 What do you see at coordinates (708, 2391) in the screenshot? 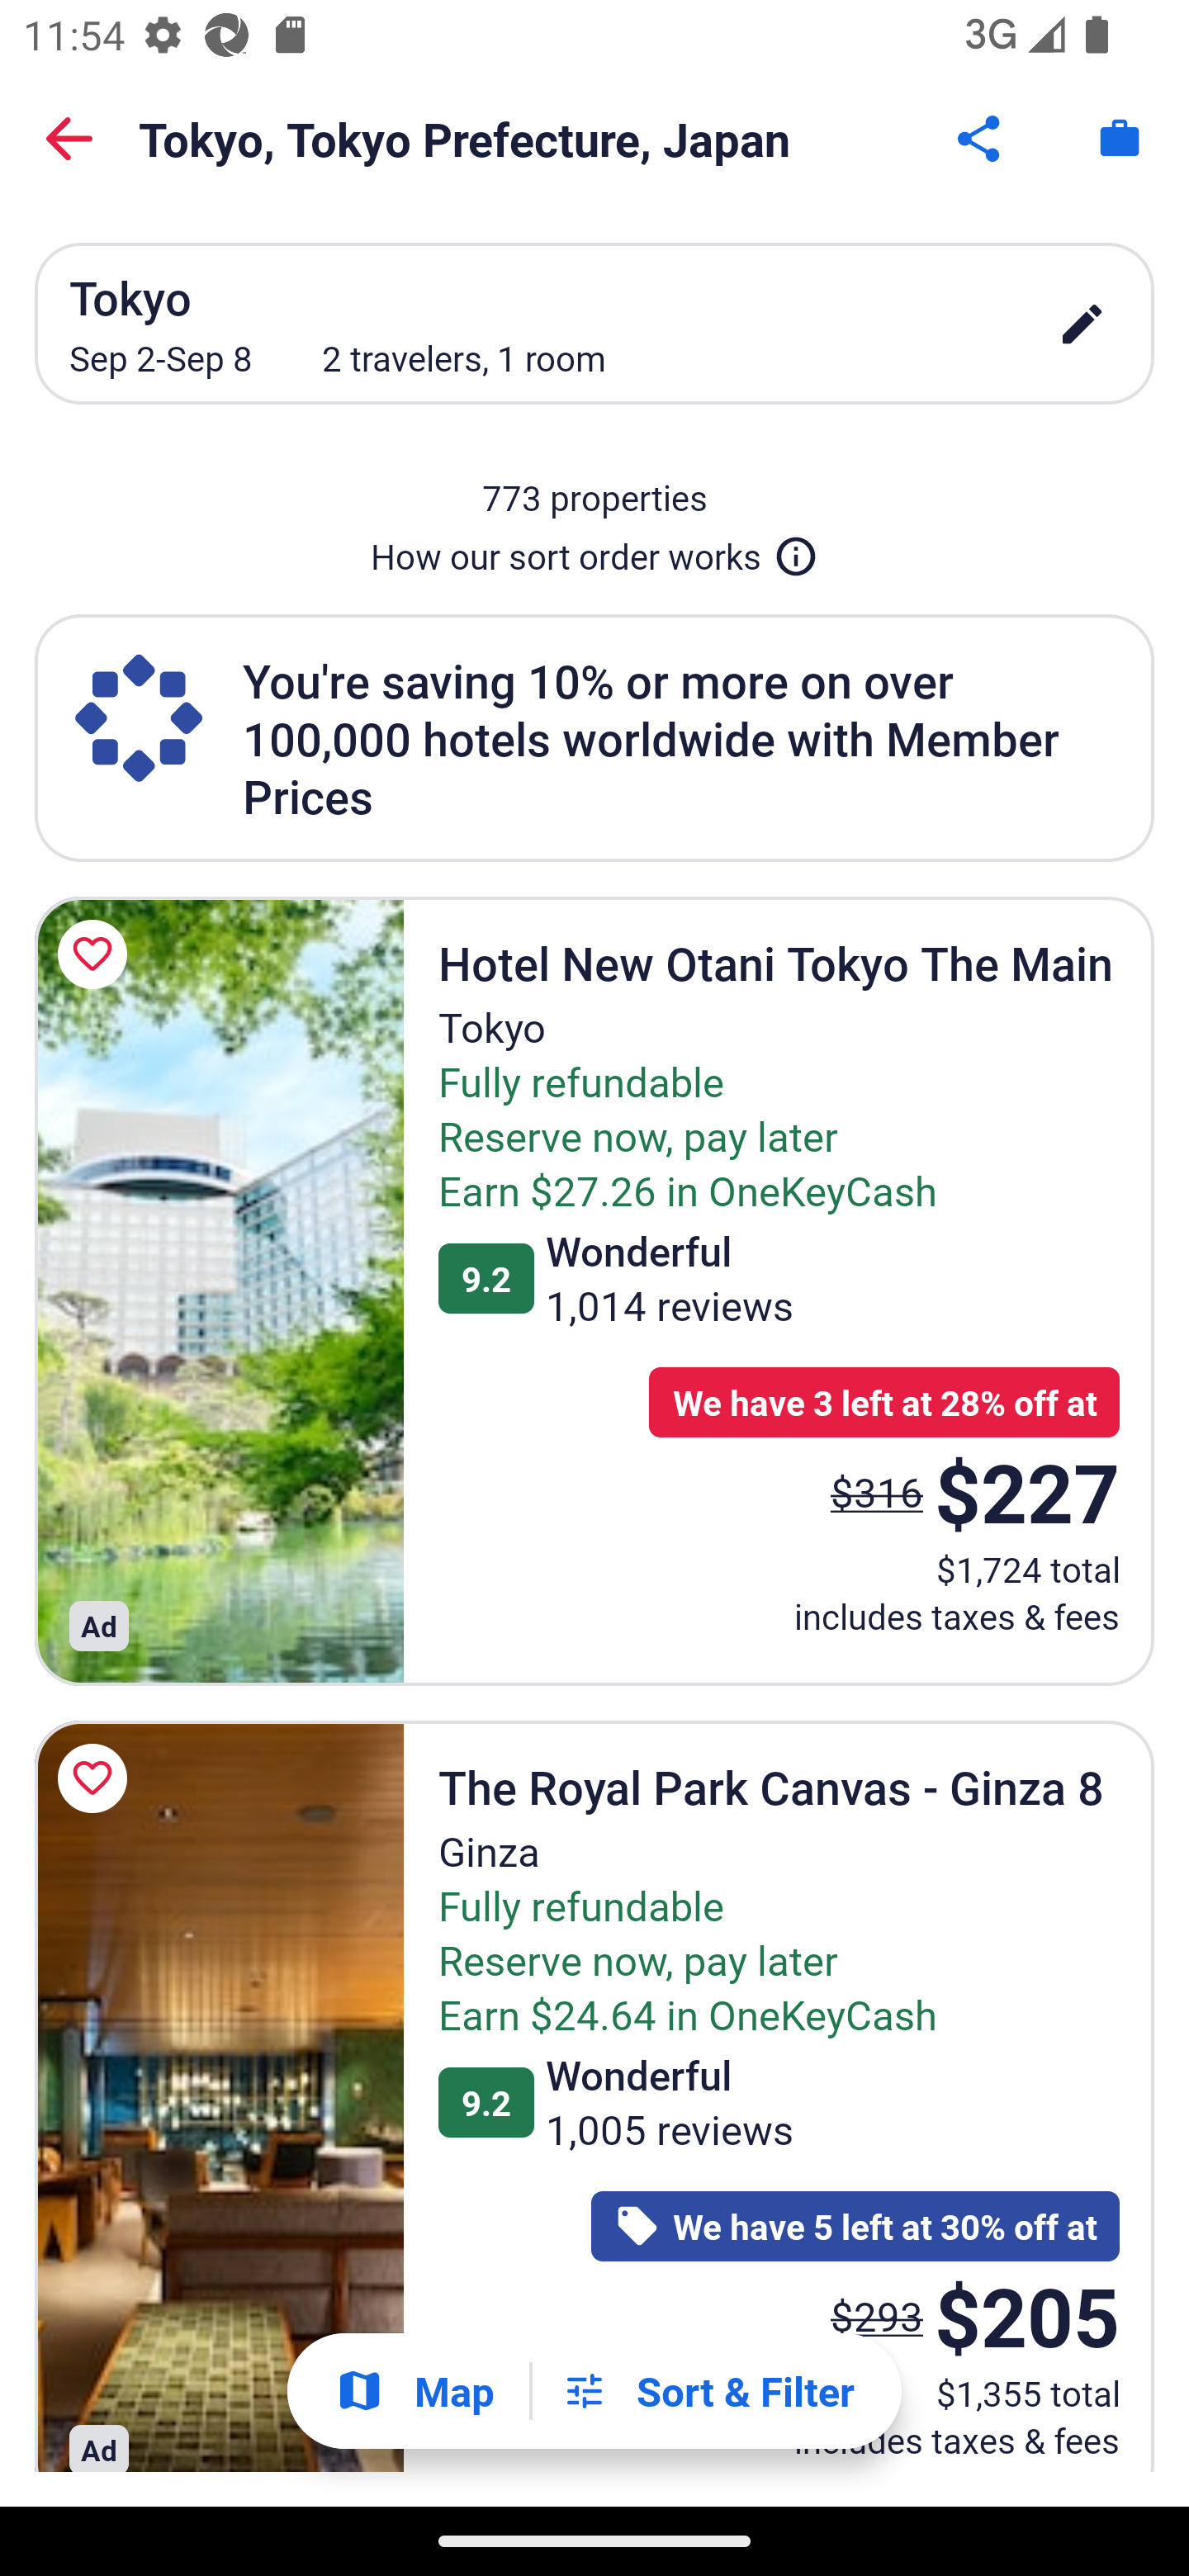
I see `Filters Sort & Filter Filters Button` at bounding box center [708, 2391].